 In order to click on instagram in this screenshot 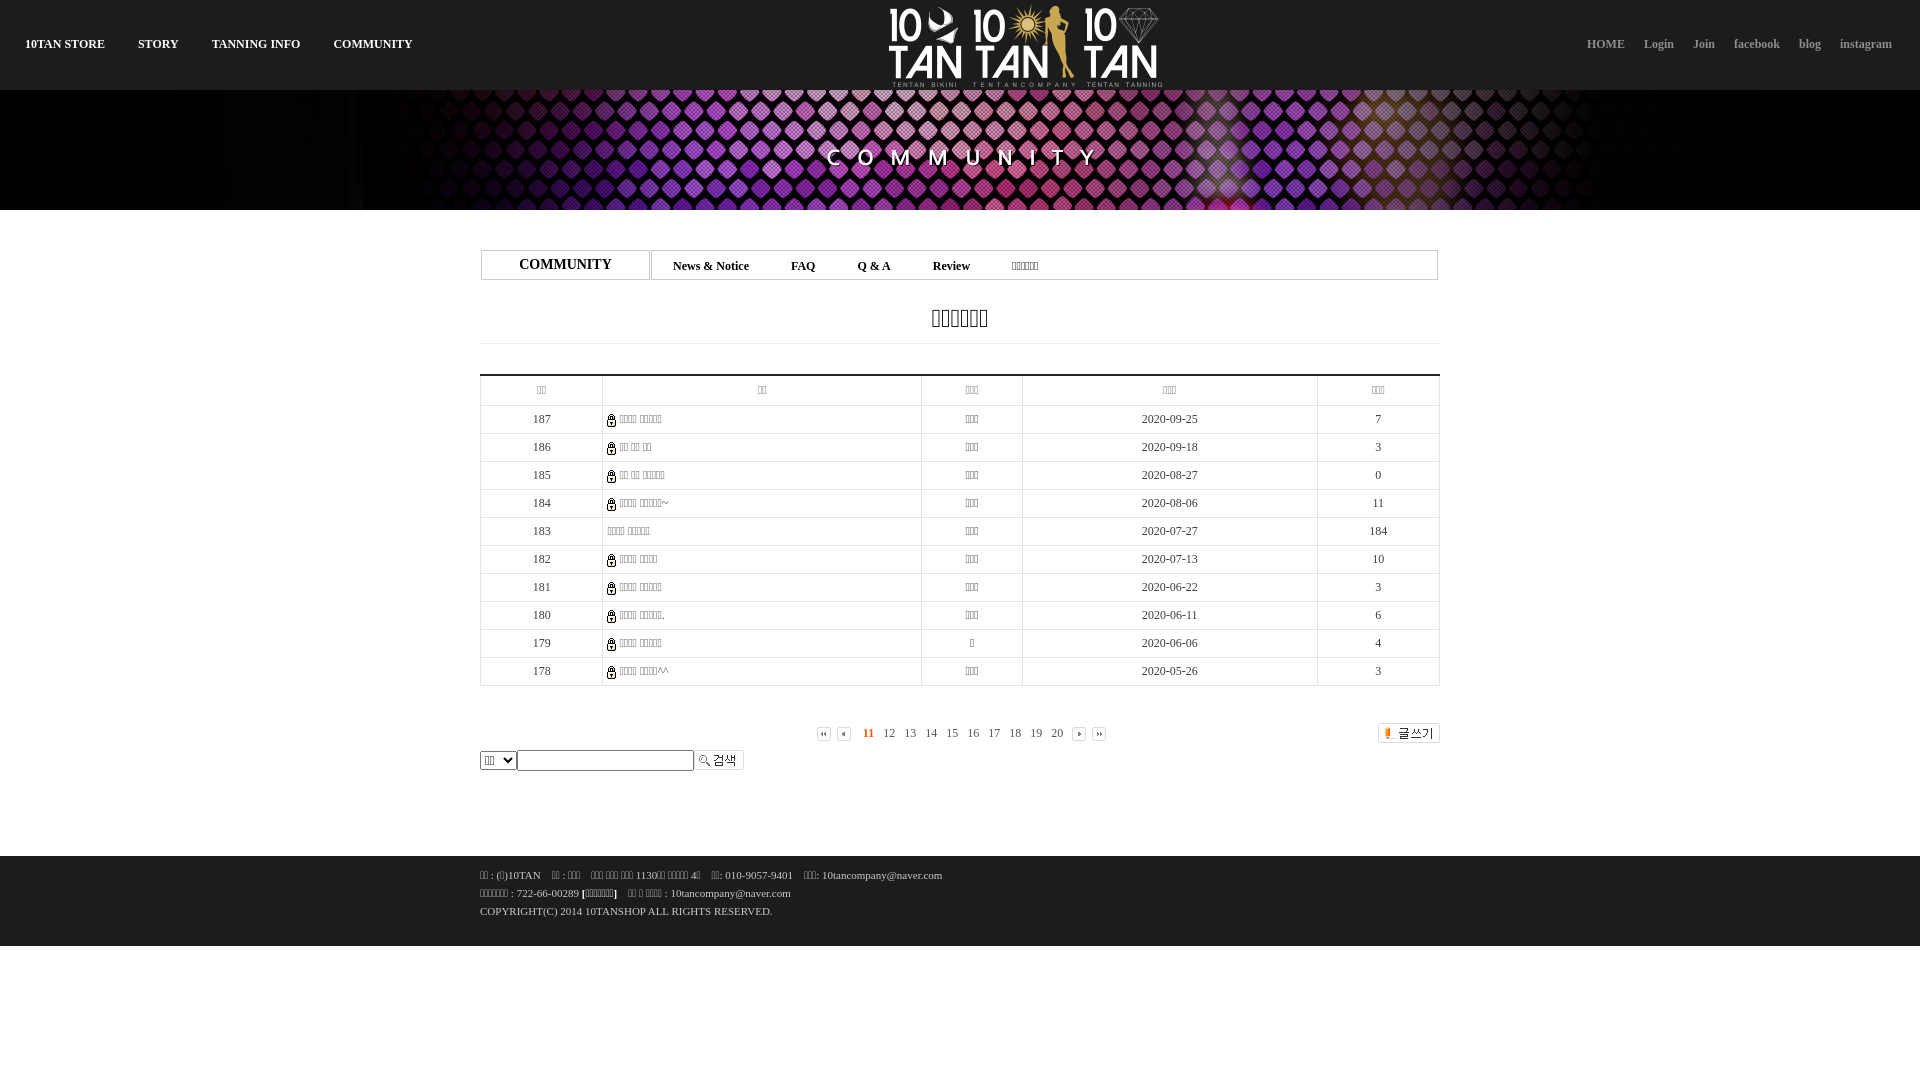, I will do `click(1866, 44)`.